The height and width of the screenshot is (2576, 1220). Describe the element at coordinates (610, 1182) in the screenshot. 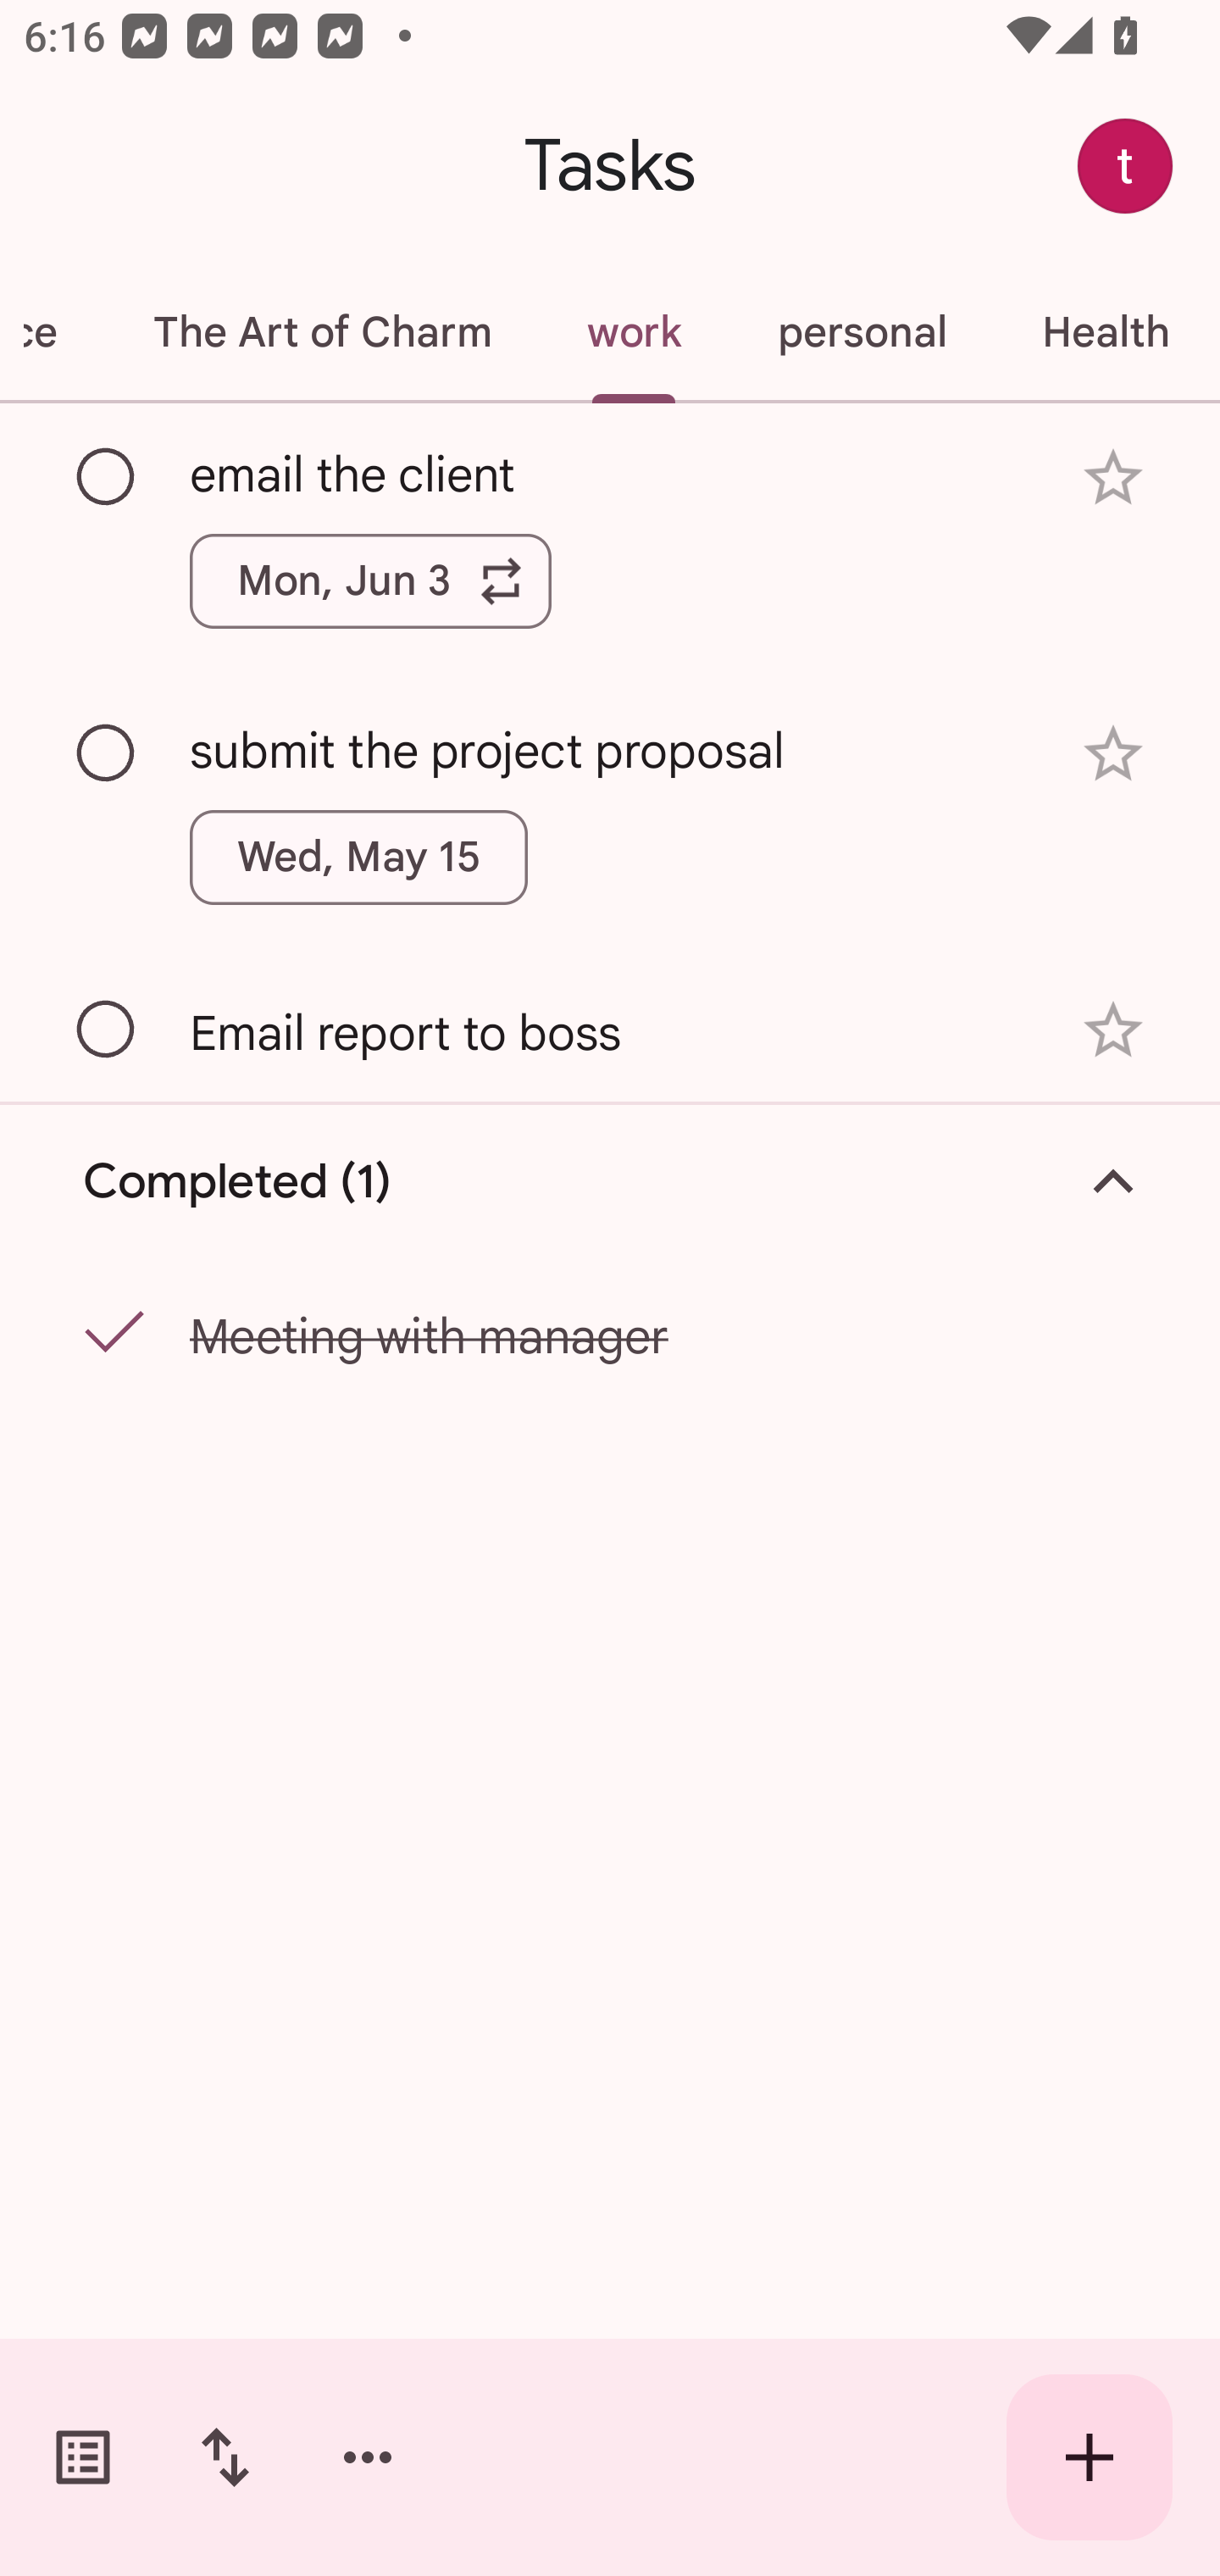

I see `Completed (1)` at that location.